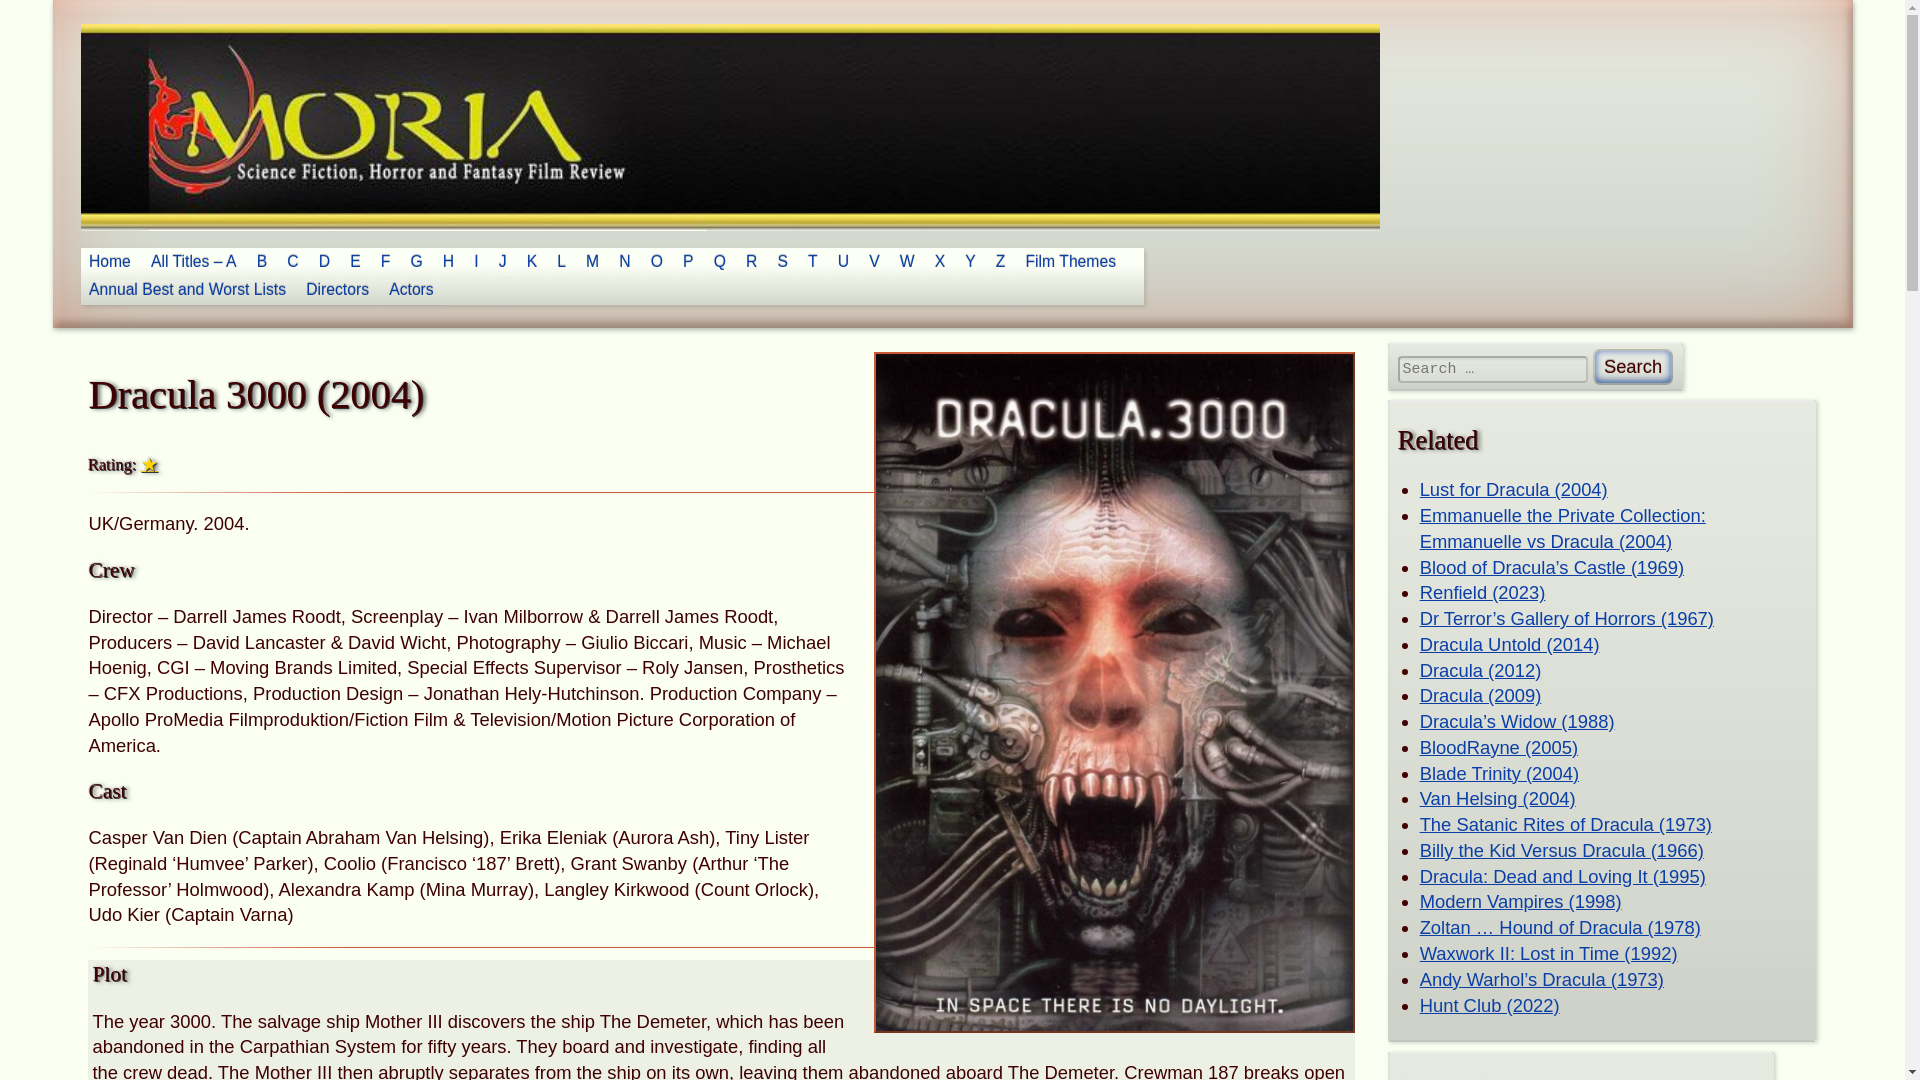 The height and width of the screenshot is (1080, 1920). Describe the element at coordinates (842, 262) in the screenshot. I see `U` at that location.